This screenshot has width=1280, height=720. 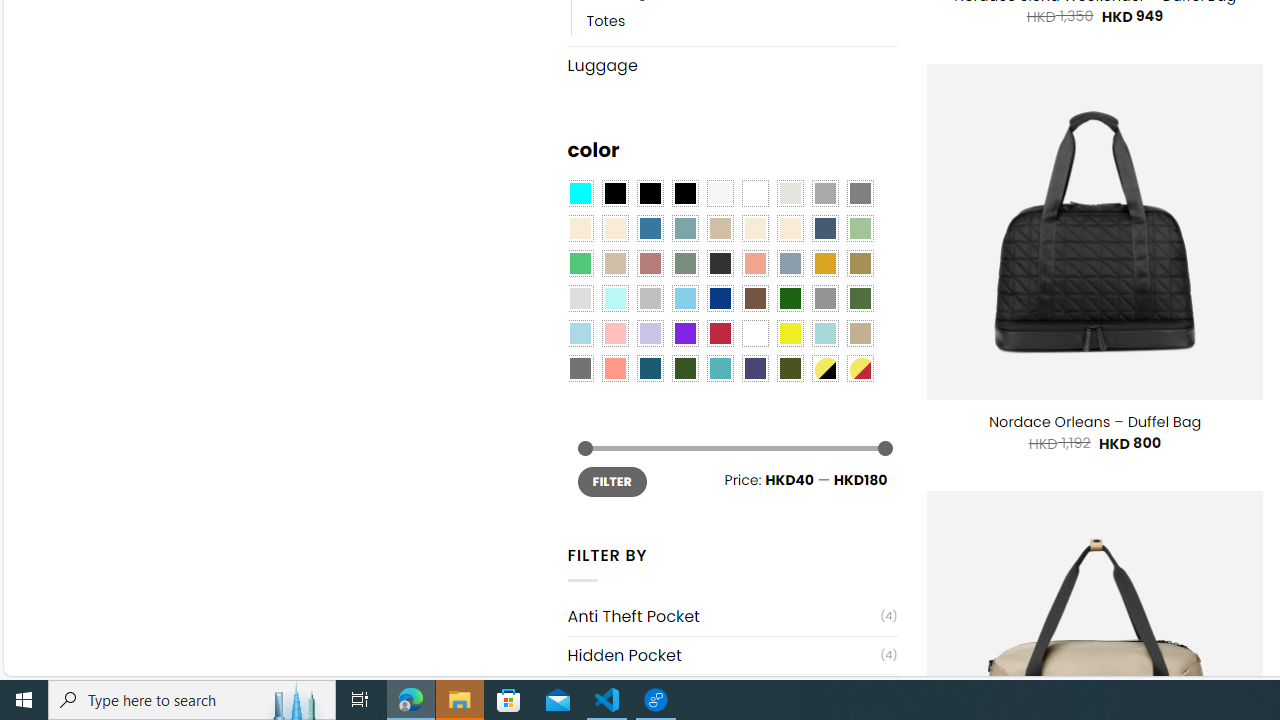 What do you see at coordinates (580, 264) in the screenshot?
I see `Emerald Green` at bounding box center [580, 264].